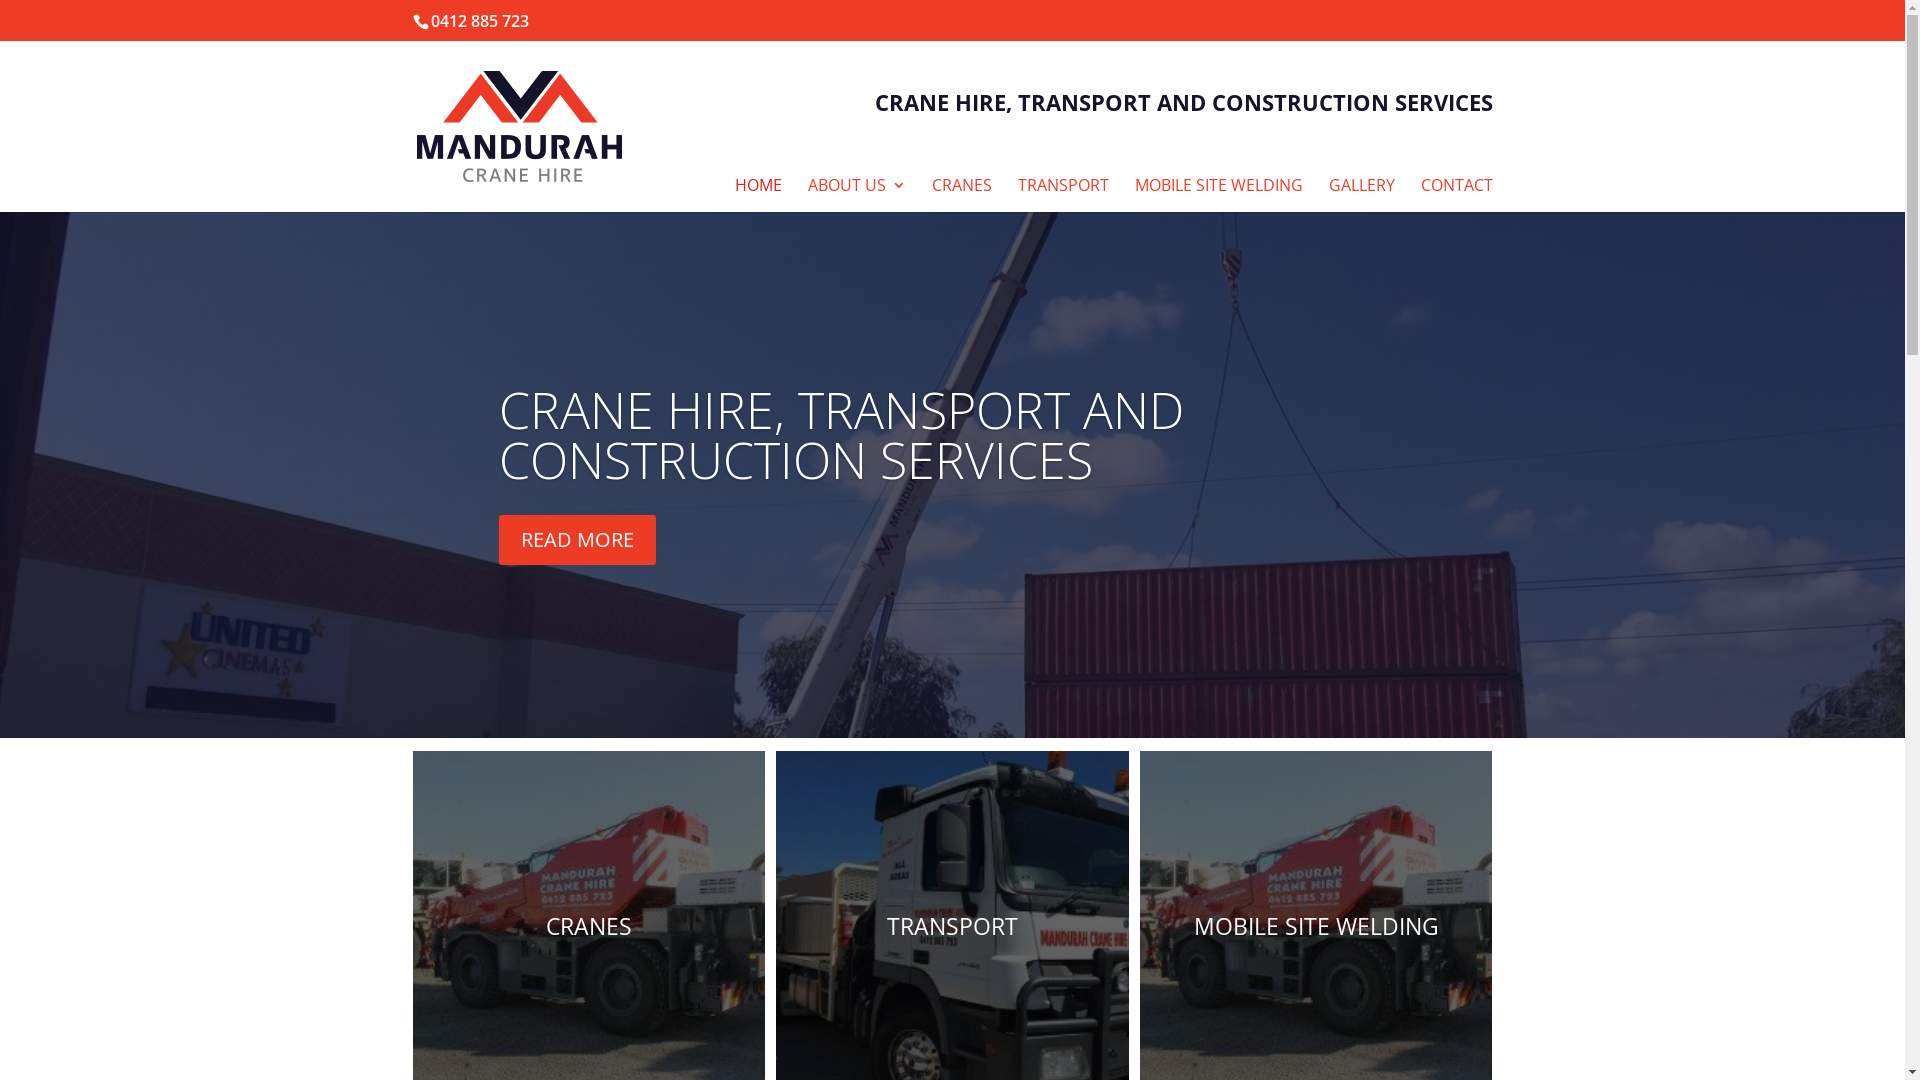 This screenshot has width=1920, height=1080. Describe the element at coordinates (1316, 926) in the screenshot. I see `MOBILE SITE WELDING` at that location.